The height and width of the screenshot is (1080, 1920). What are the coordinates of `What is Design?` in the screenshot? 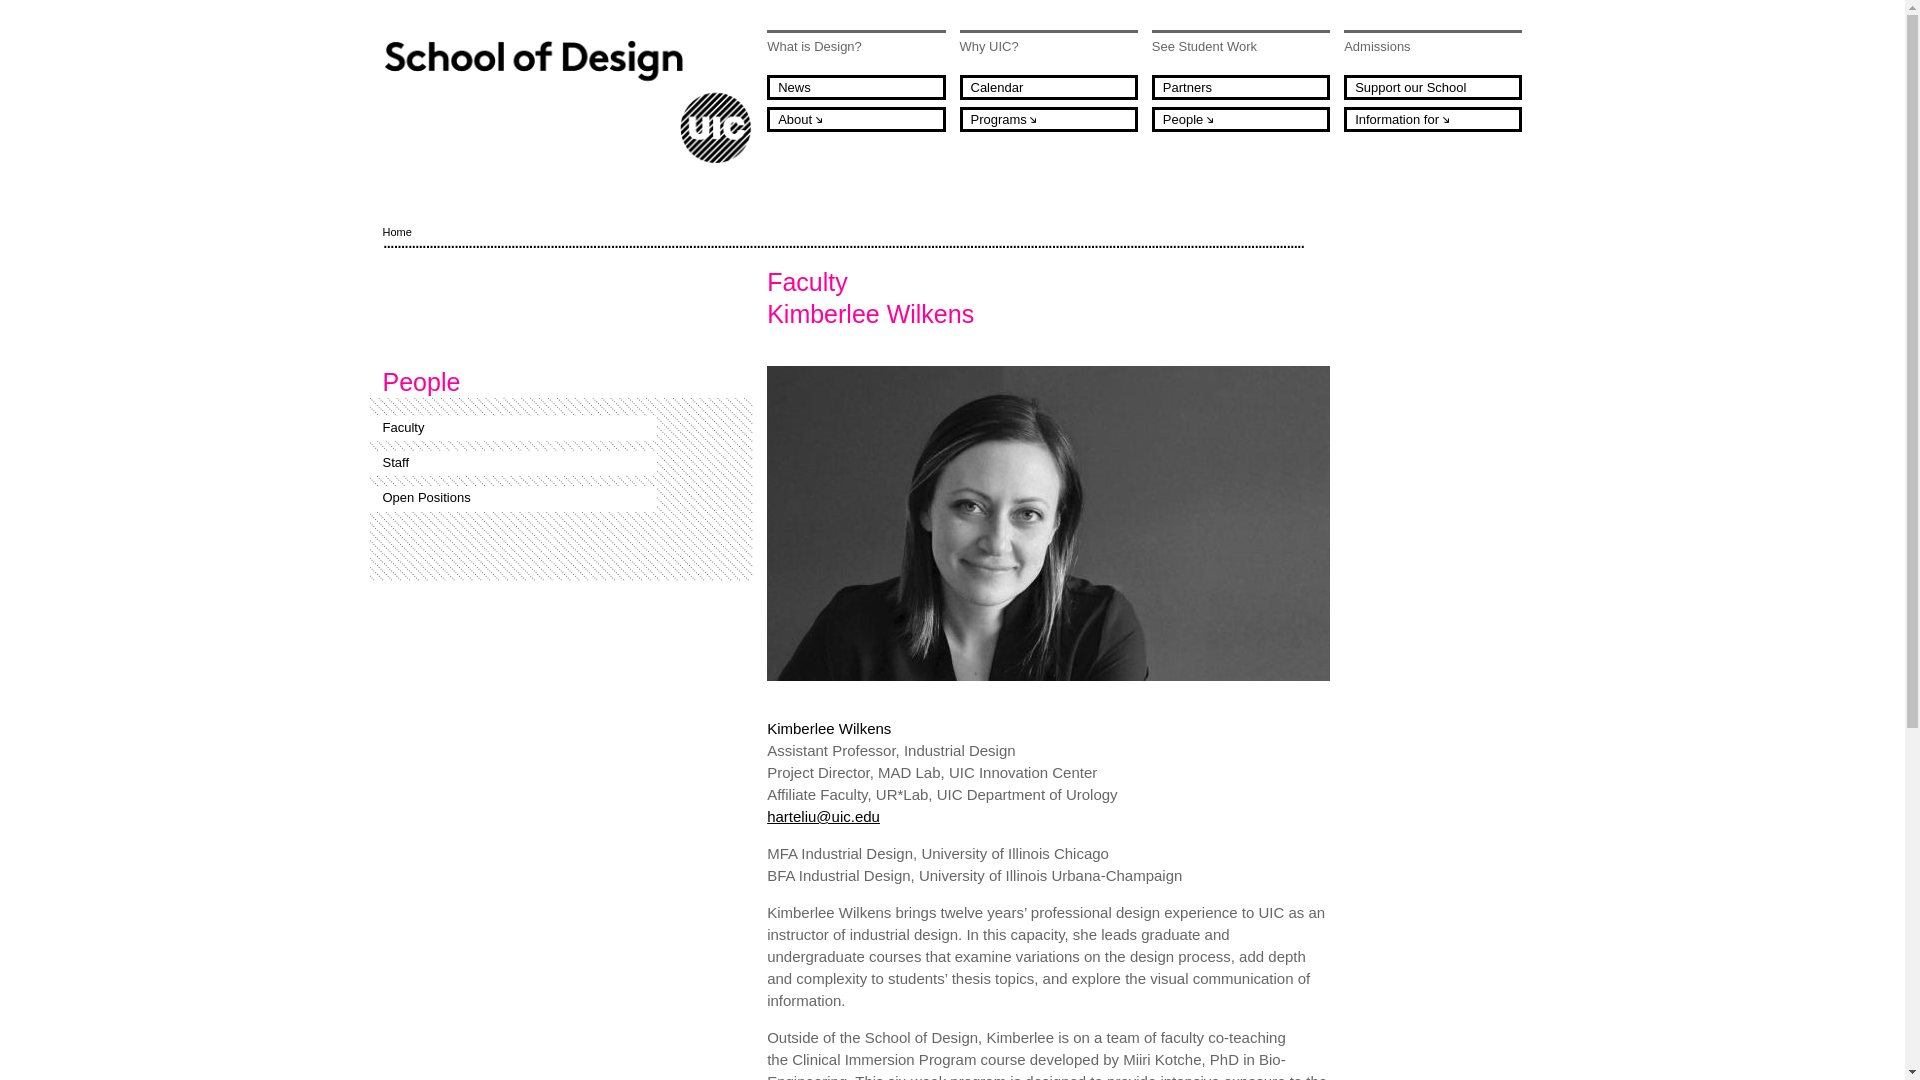 It's located at (855, 45).